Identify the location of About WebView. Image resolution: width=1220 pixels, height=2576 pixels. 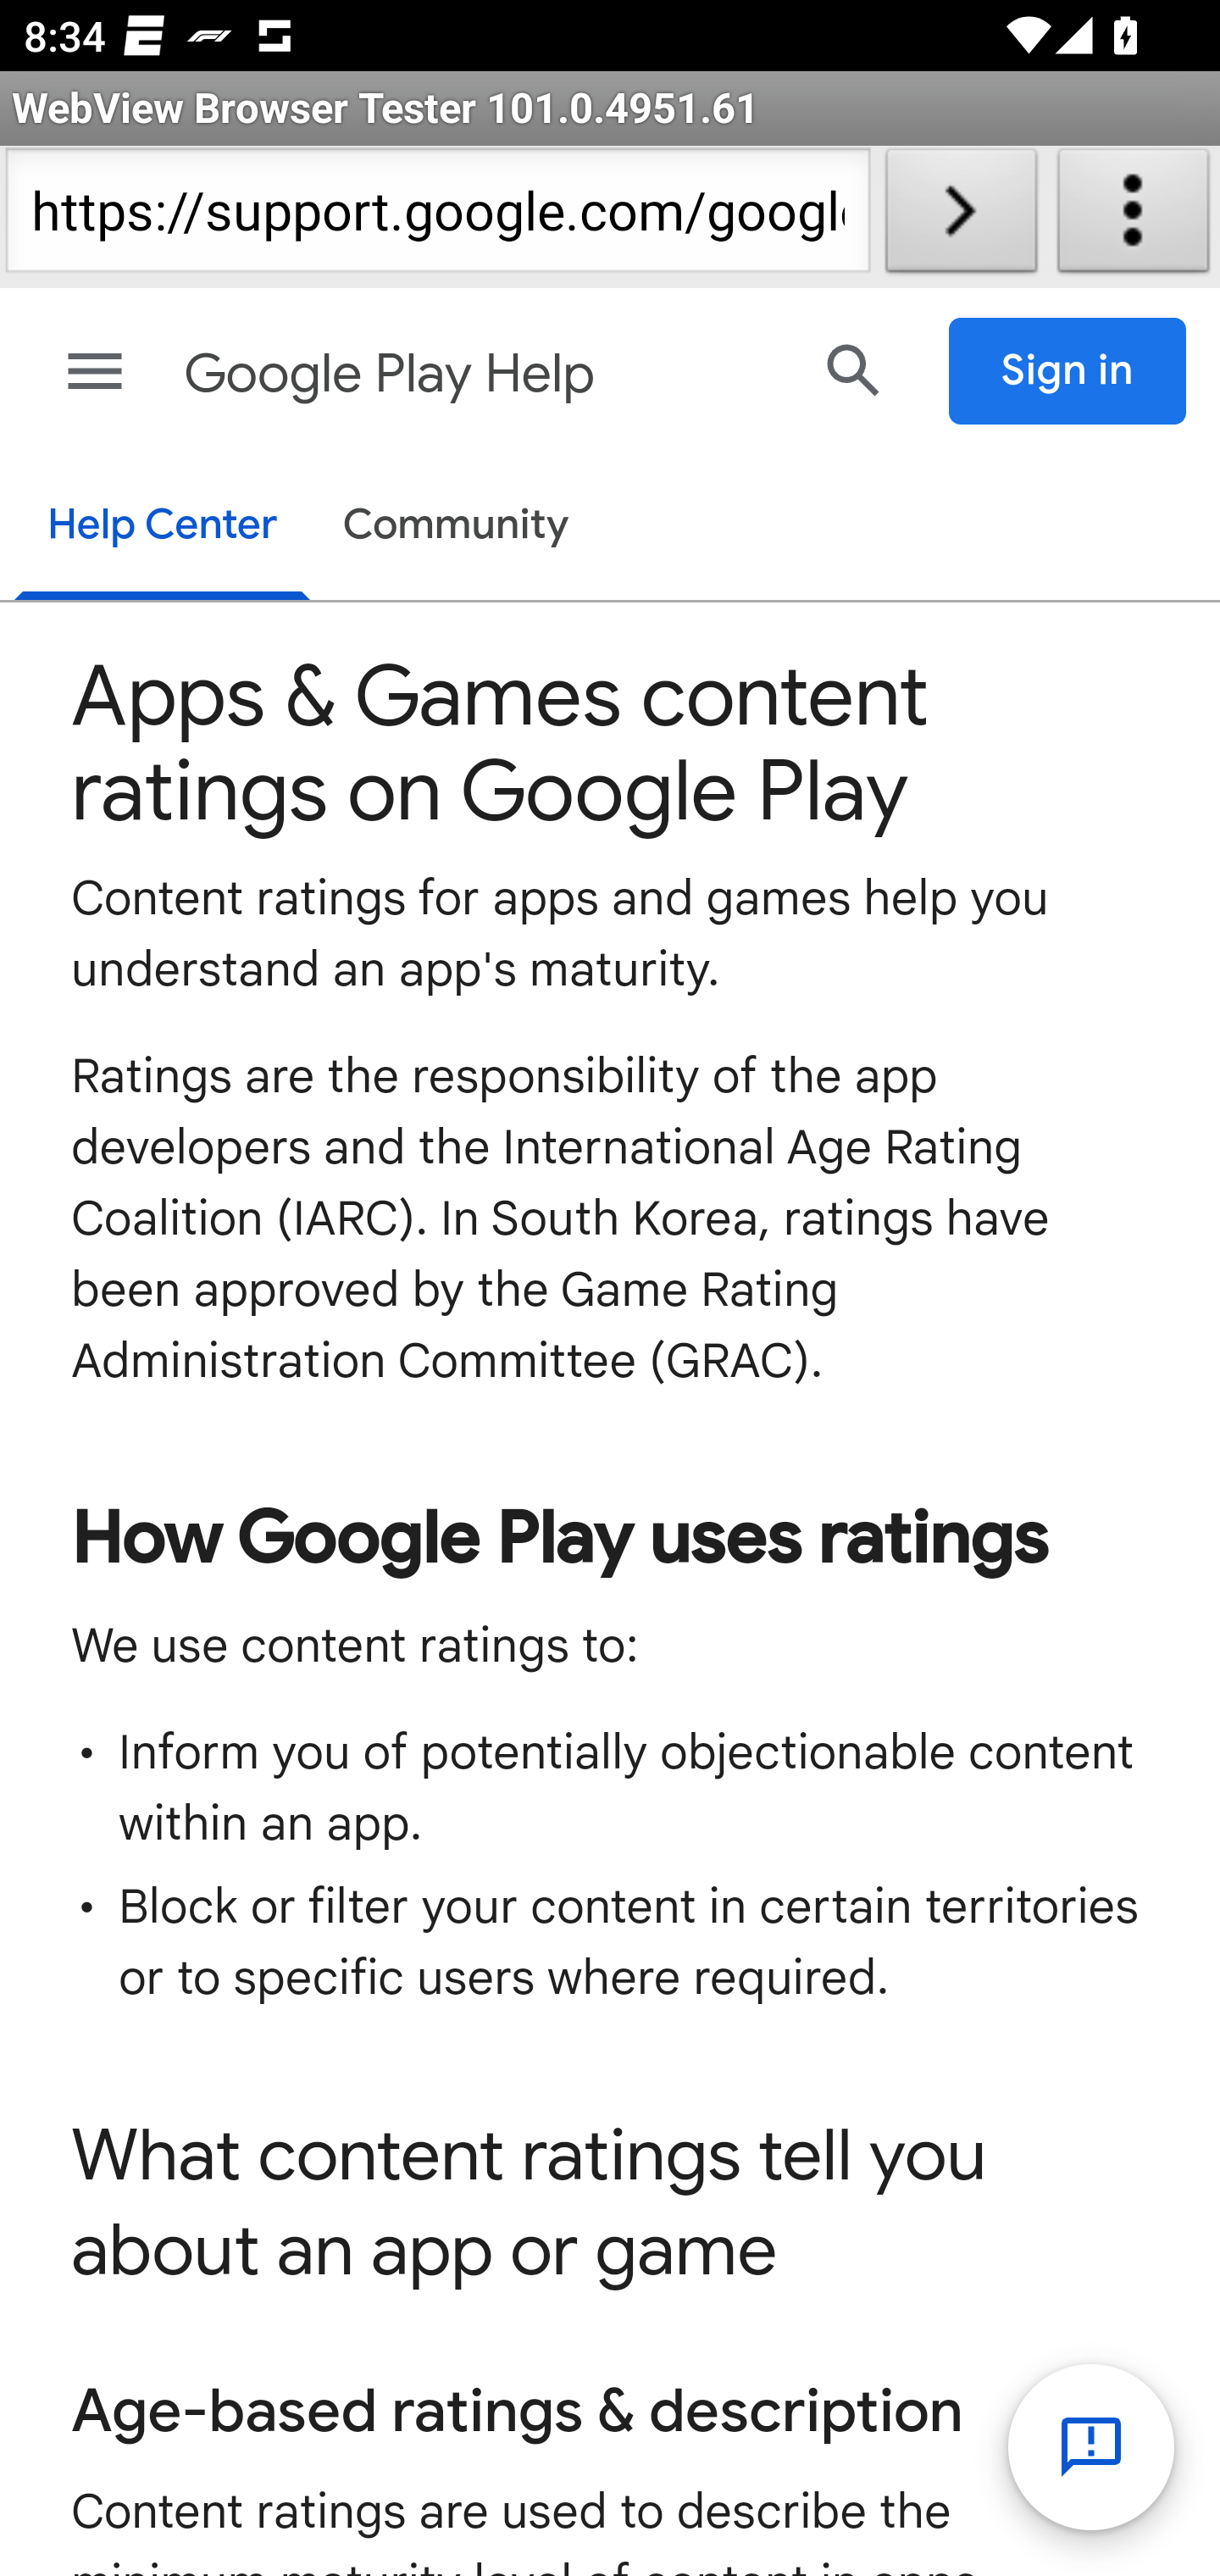
(1134, 217).